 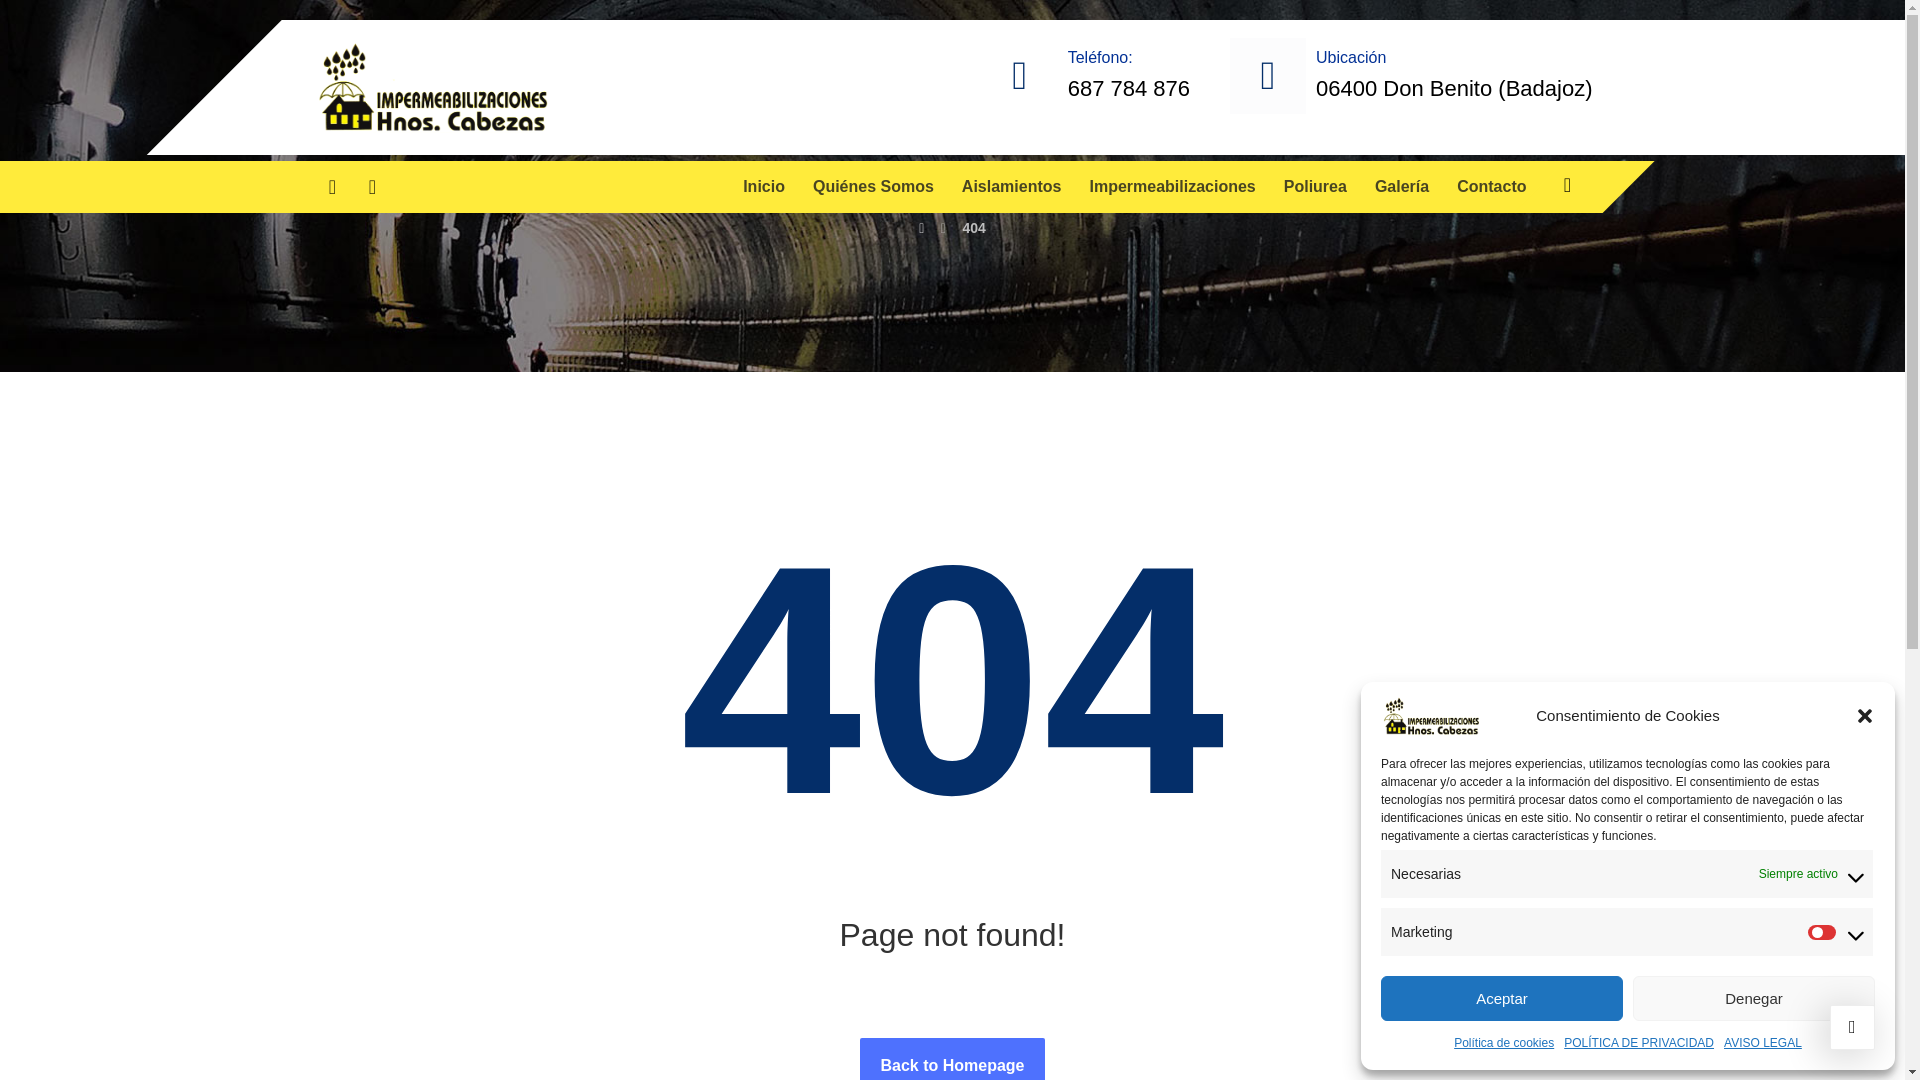 I want to click on Home page, so click(x=921, y=228).